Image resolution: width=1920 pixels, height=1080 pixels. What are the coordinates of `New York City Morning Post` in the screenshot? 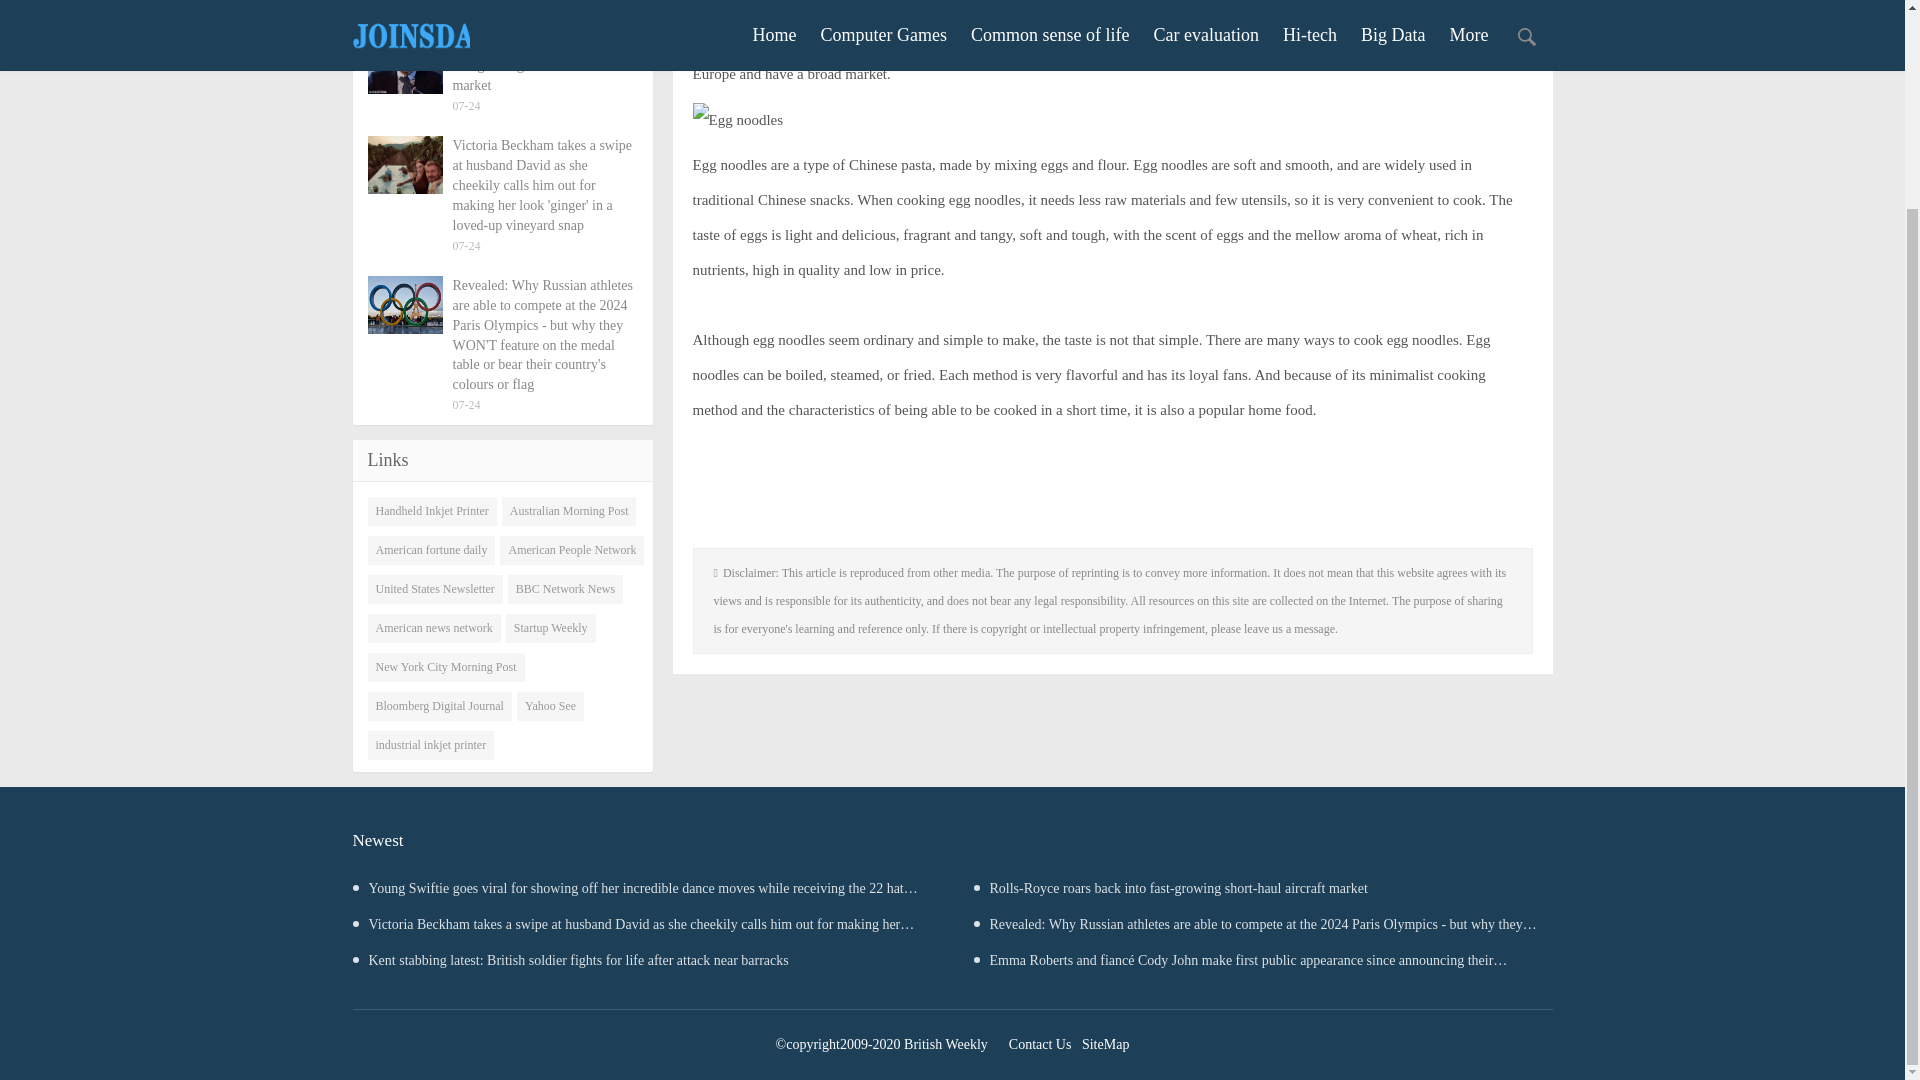 It's located at (446, 667).